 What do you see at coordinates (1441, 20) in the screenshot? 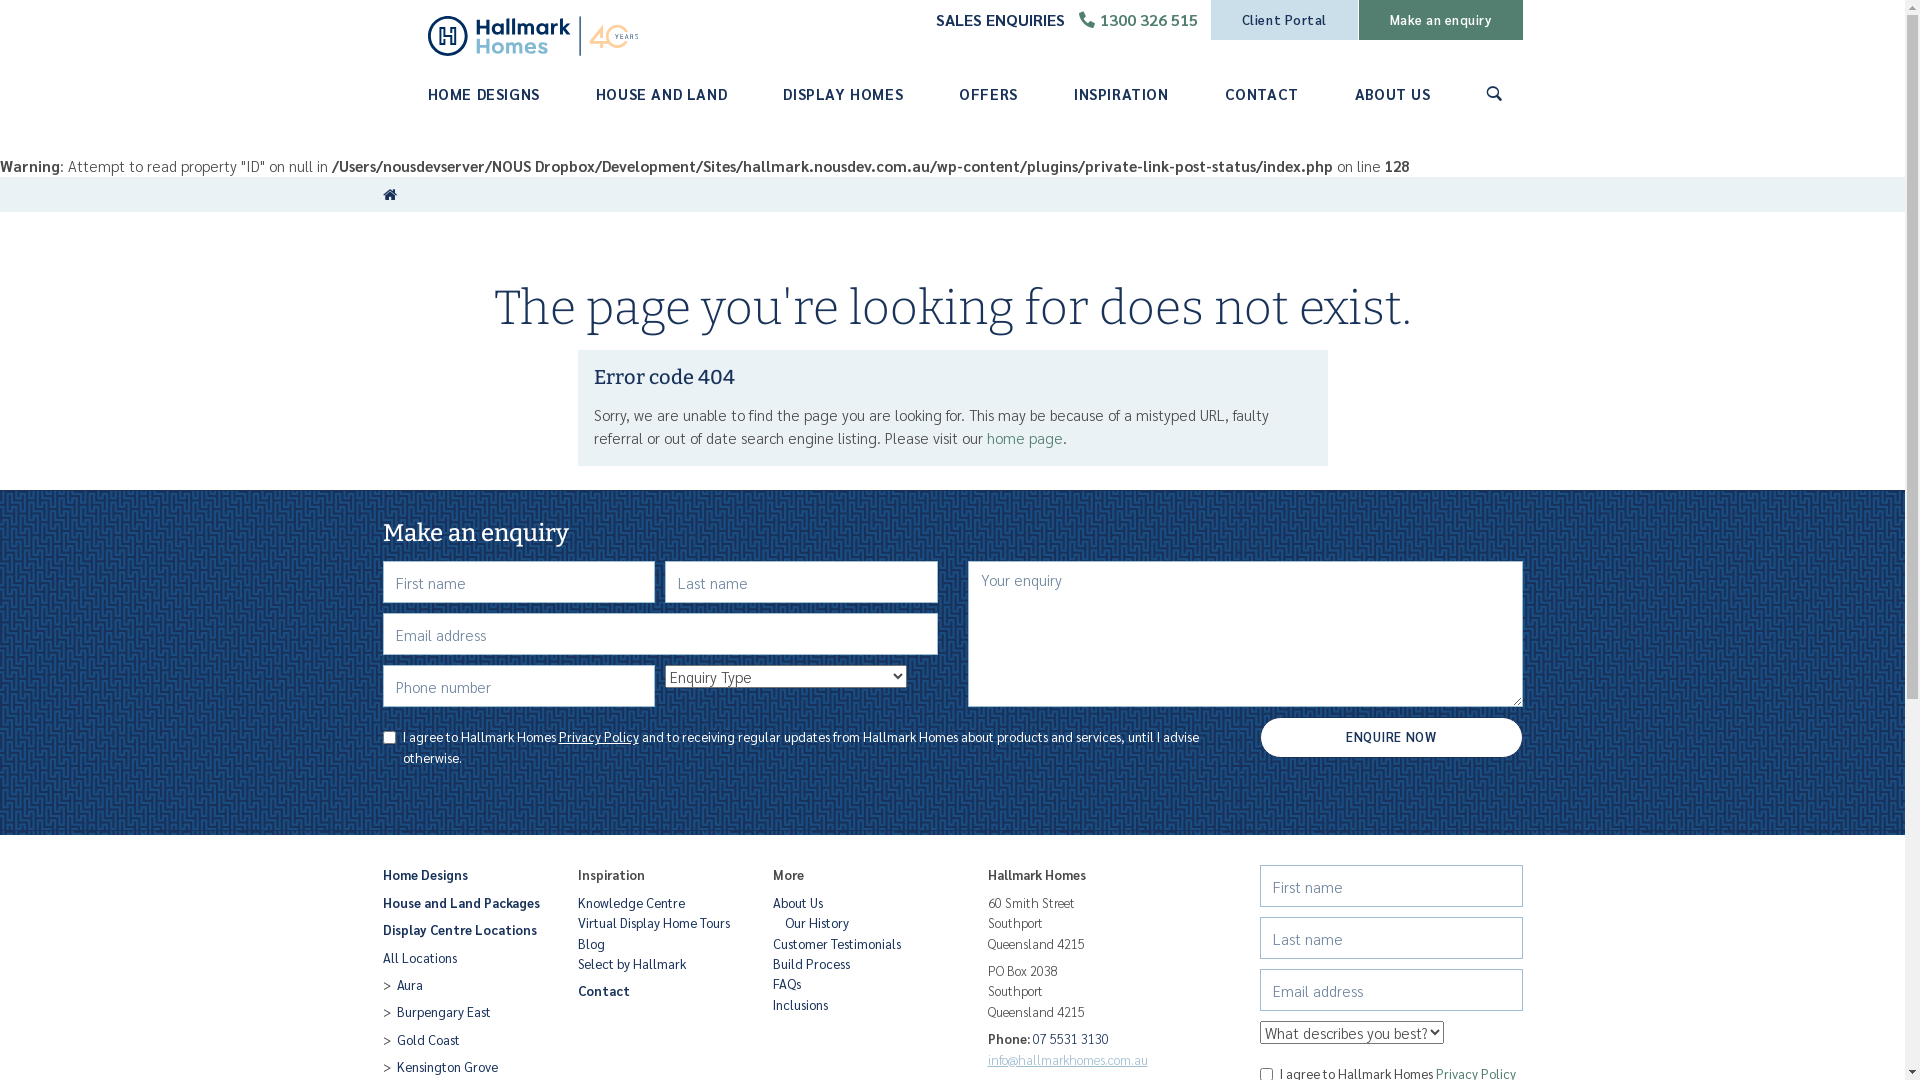
I see `Make an enquiry` at bounding box center [1441, 20].